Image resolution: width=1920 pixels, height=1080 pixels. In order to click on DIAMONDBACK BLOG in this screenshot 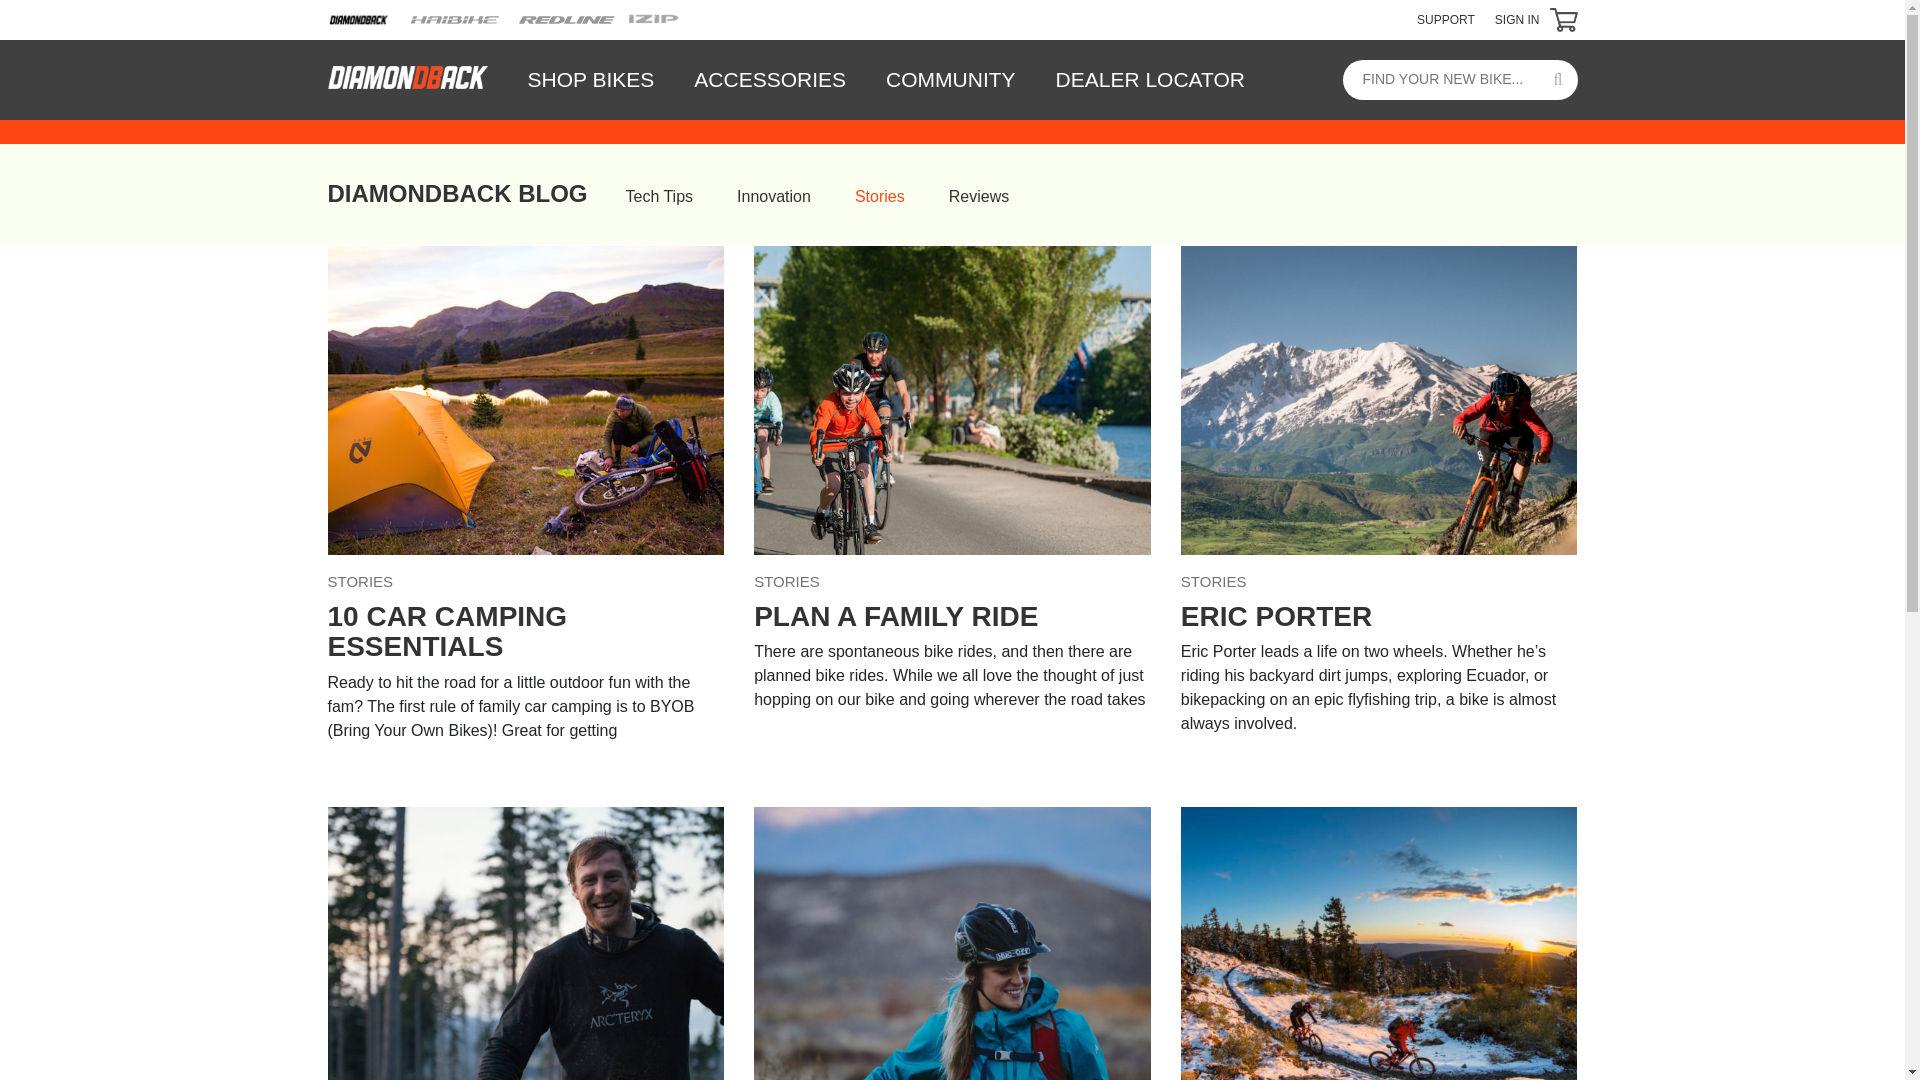, I will do `click(458, 194)`.